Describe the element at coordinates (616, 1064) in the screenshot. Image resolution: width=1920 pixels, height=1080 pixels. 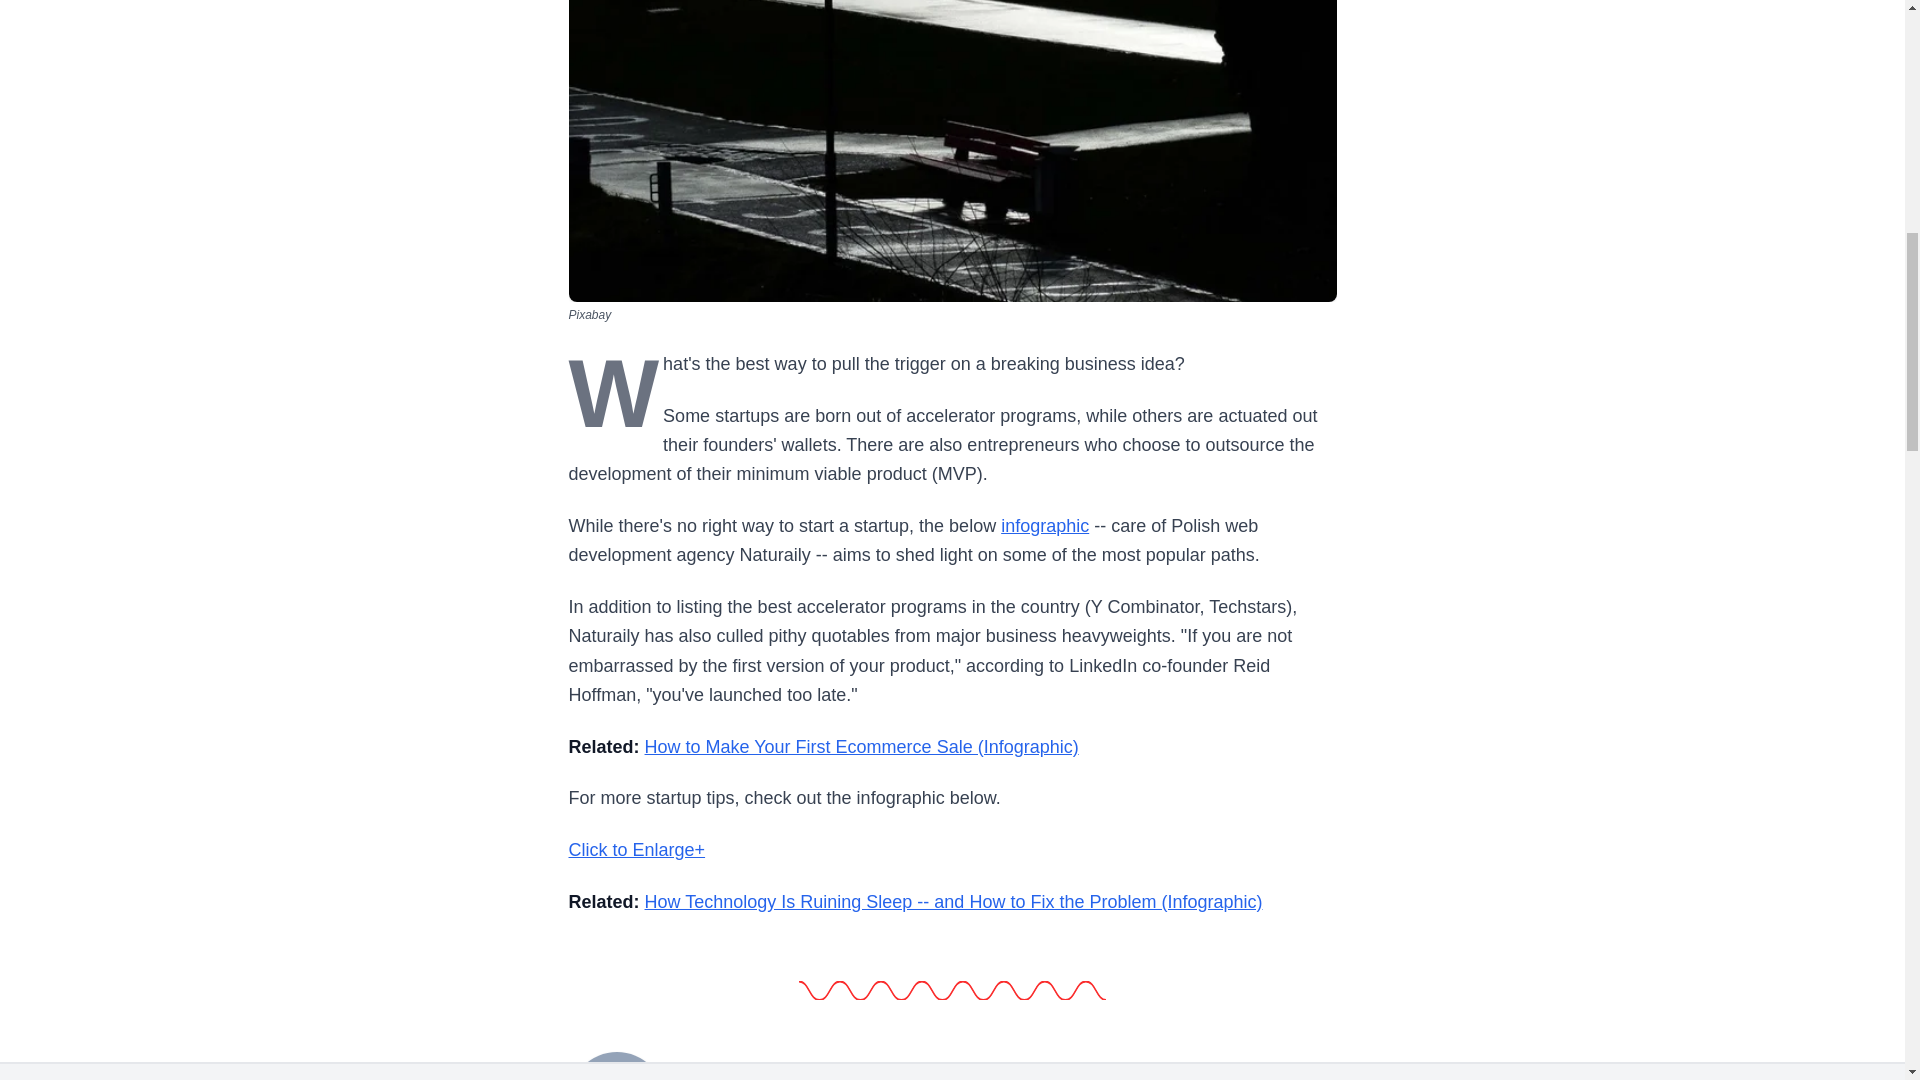
I see `Geoff Weiss` at that location.